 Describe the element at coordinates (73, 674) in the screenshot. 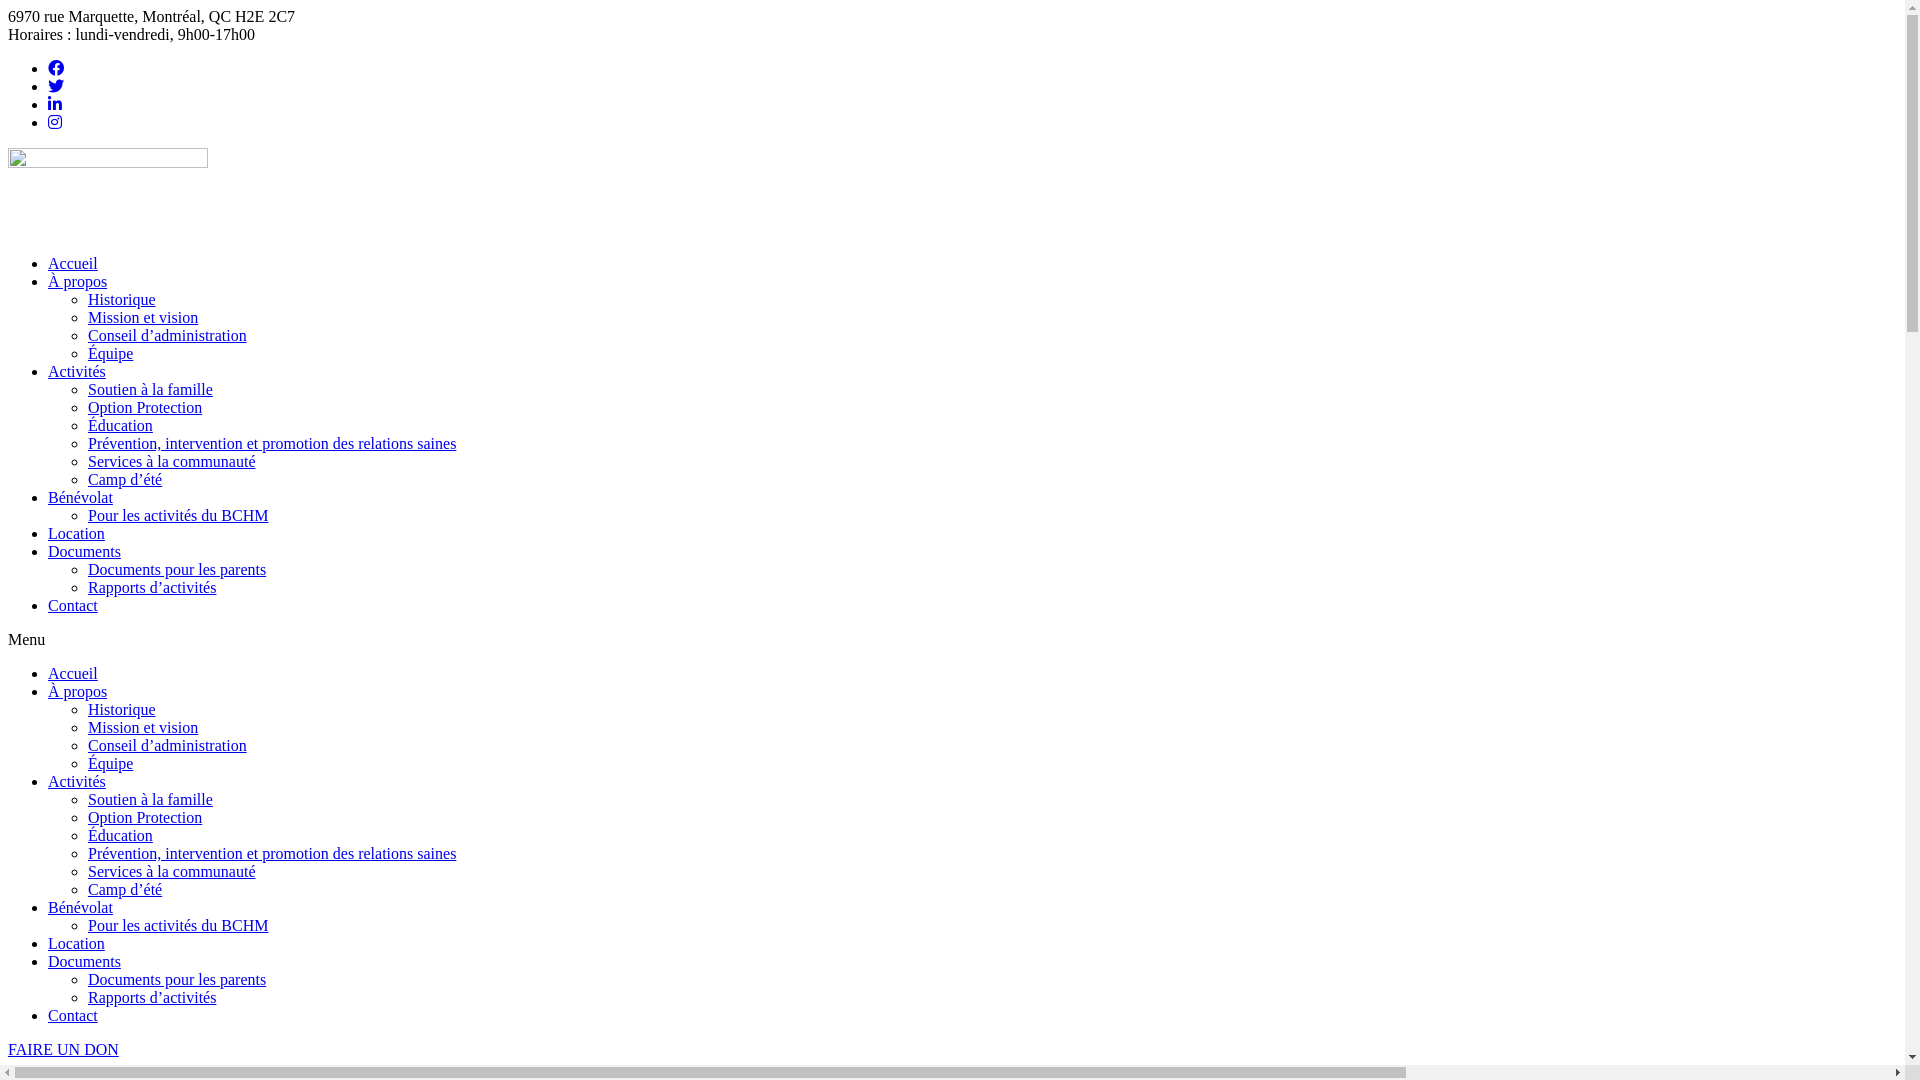

I see `Accueil` at that location.